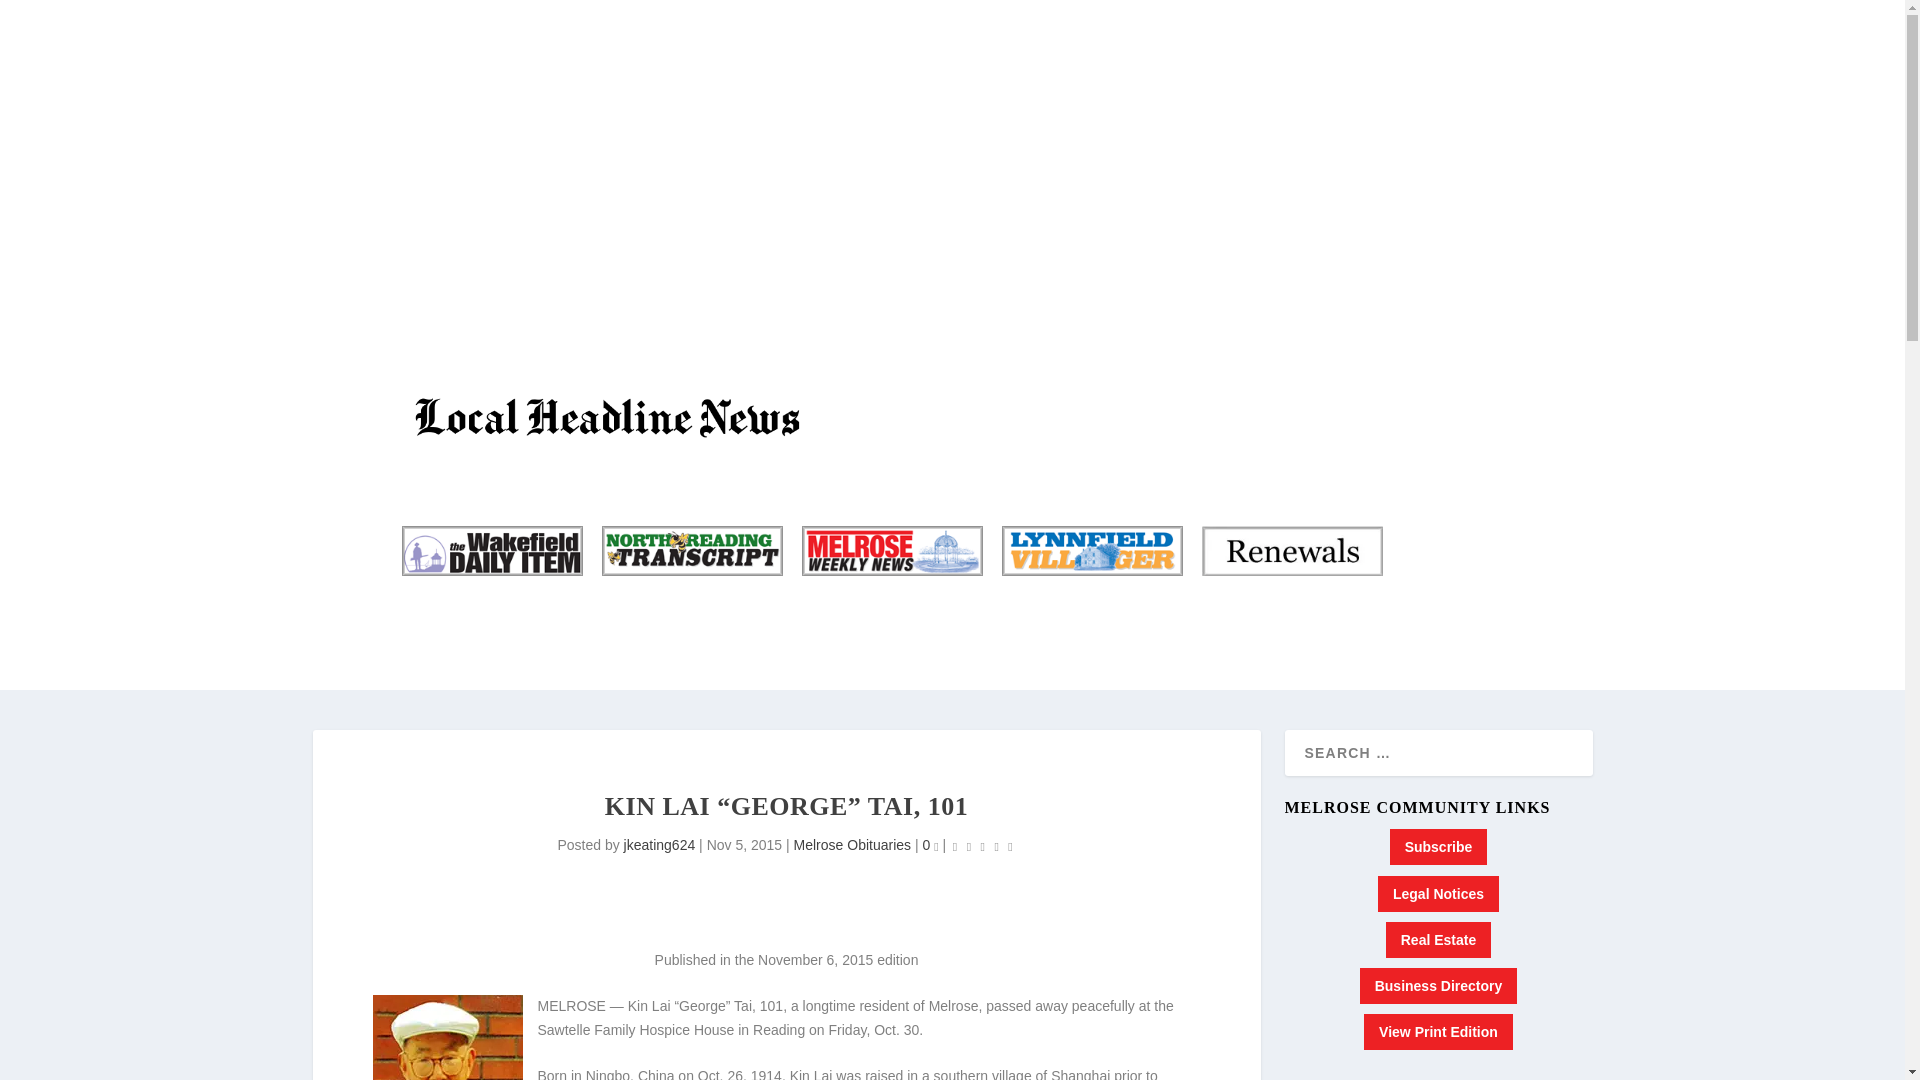  Describe the element at coordinates (853, 845) in the screenshot. I see `Melrose Obituaries` at that location.